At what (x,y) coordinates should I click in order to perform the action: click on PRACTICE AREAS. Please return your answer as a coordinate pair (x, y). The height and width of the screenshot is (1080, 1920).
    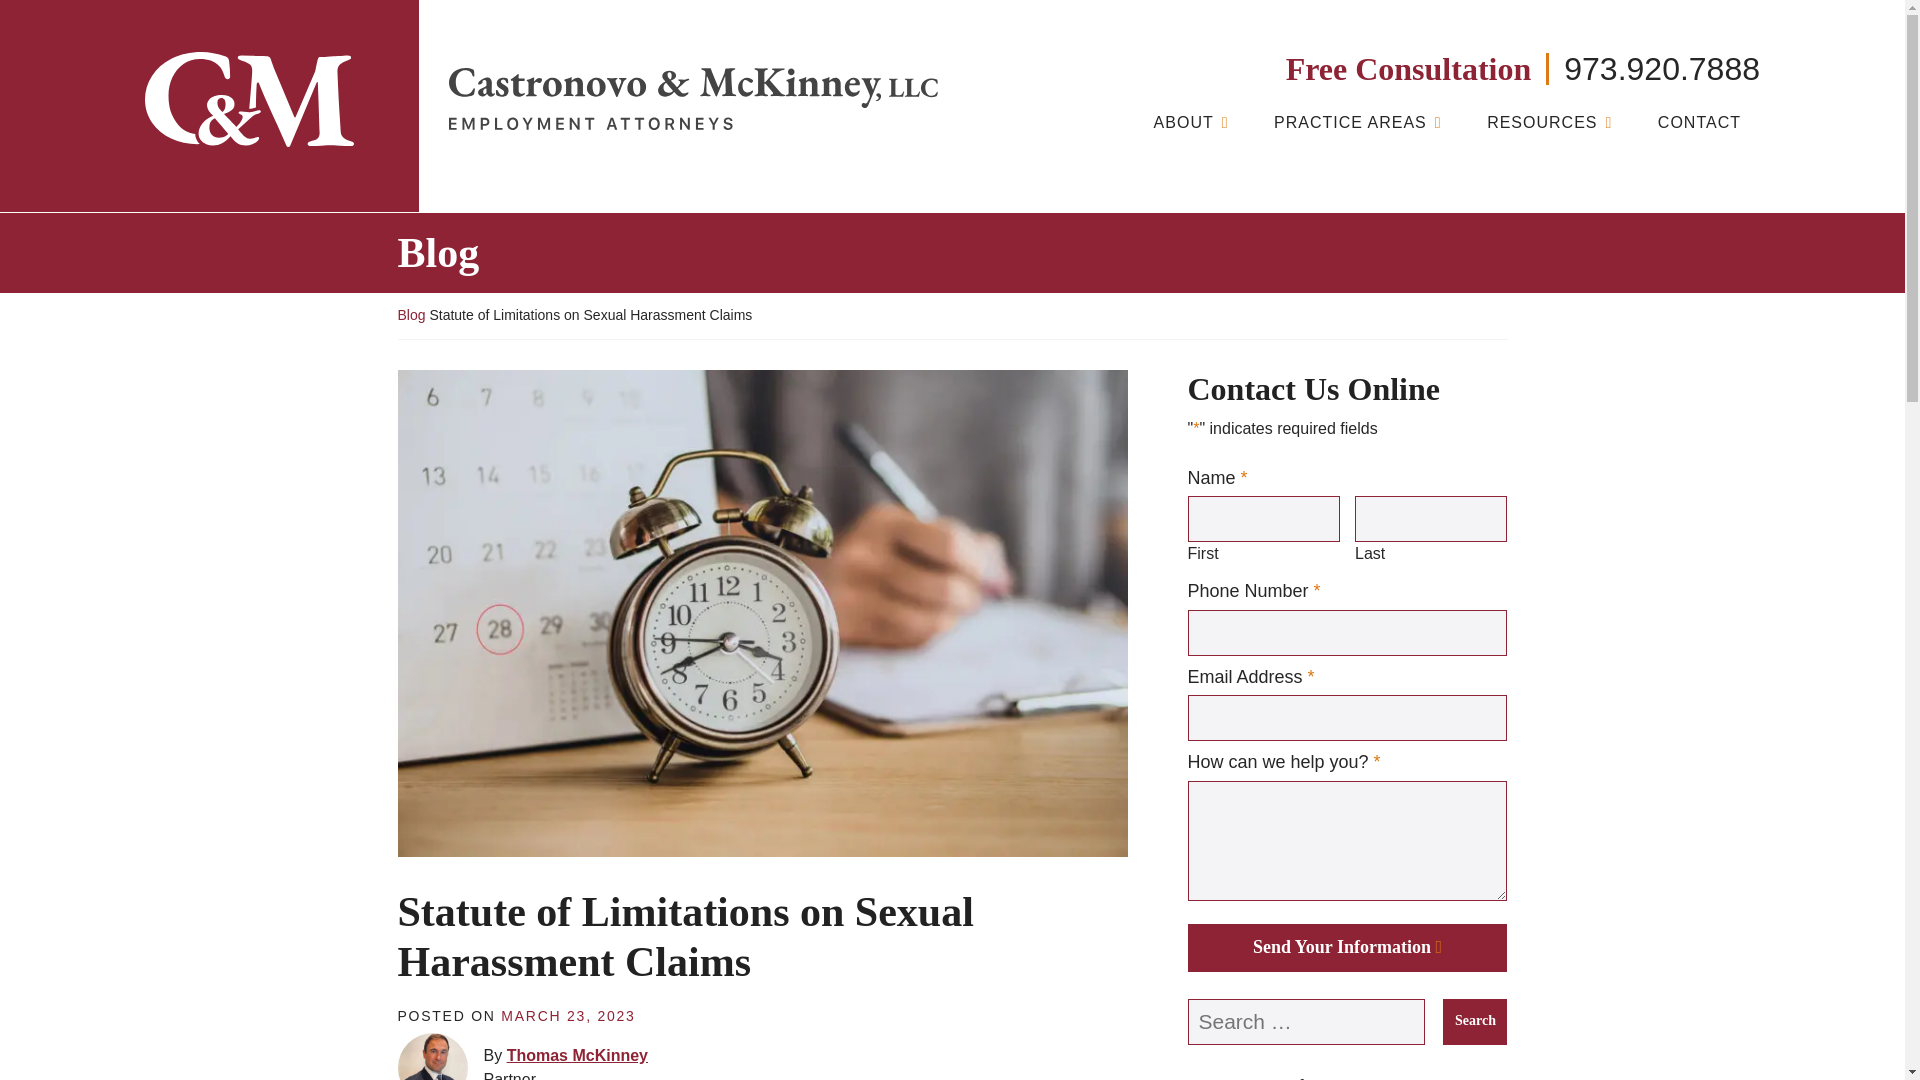
    Looking at the image, I should click on (1357, 126).